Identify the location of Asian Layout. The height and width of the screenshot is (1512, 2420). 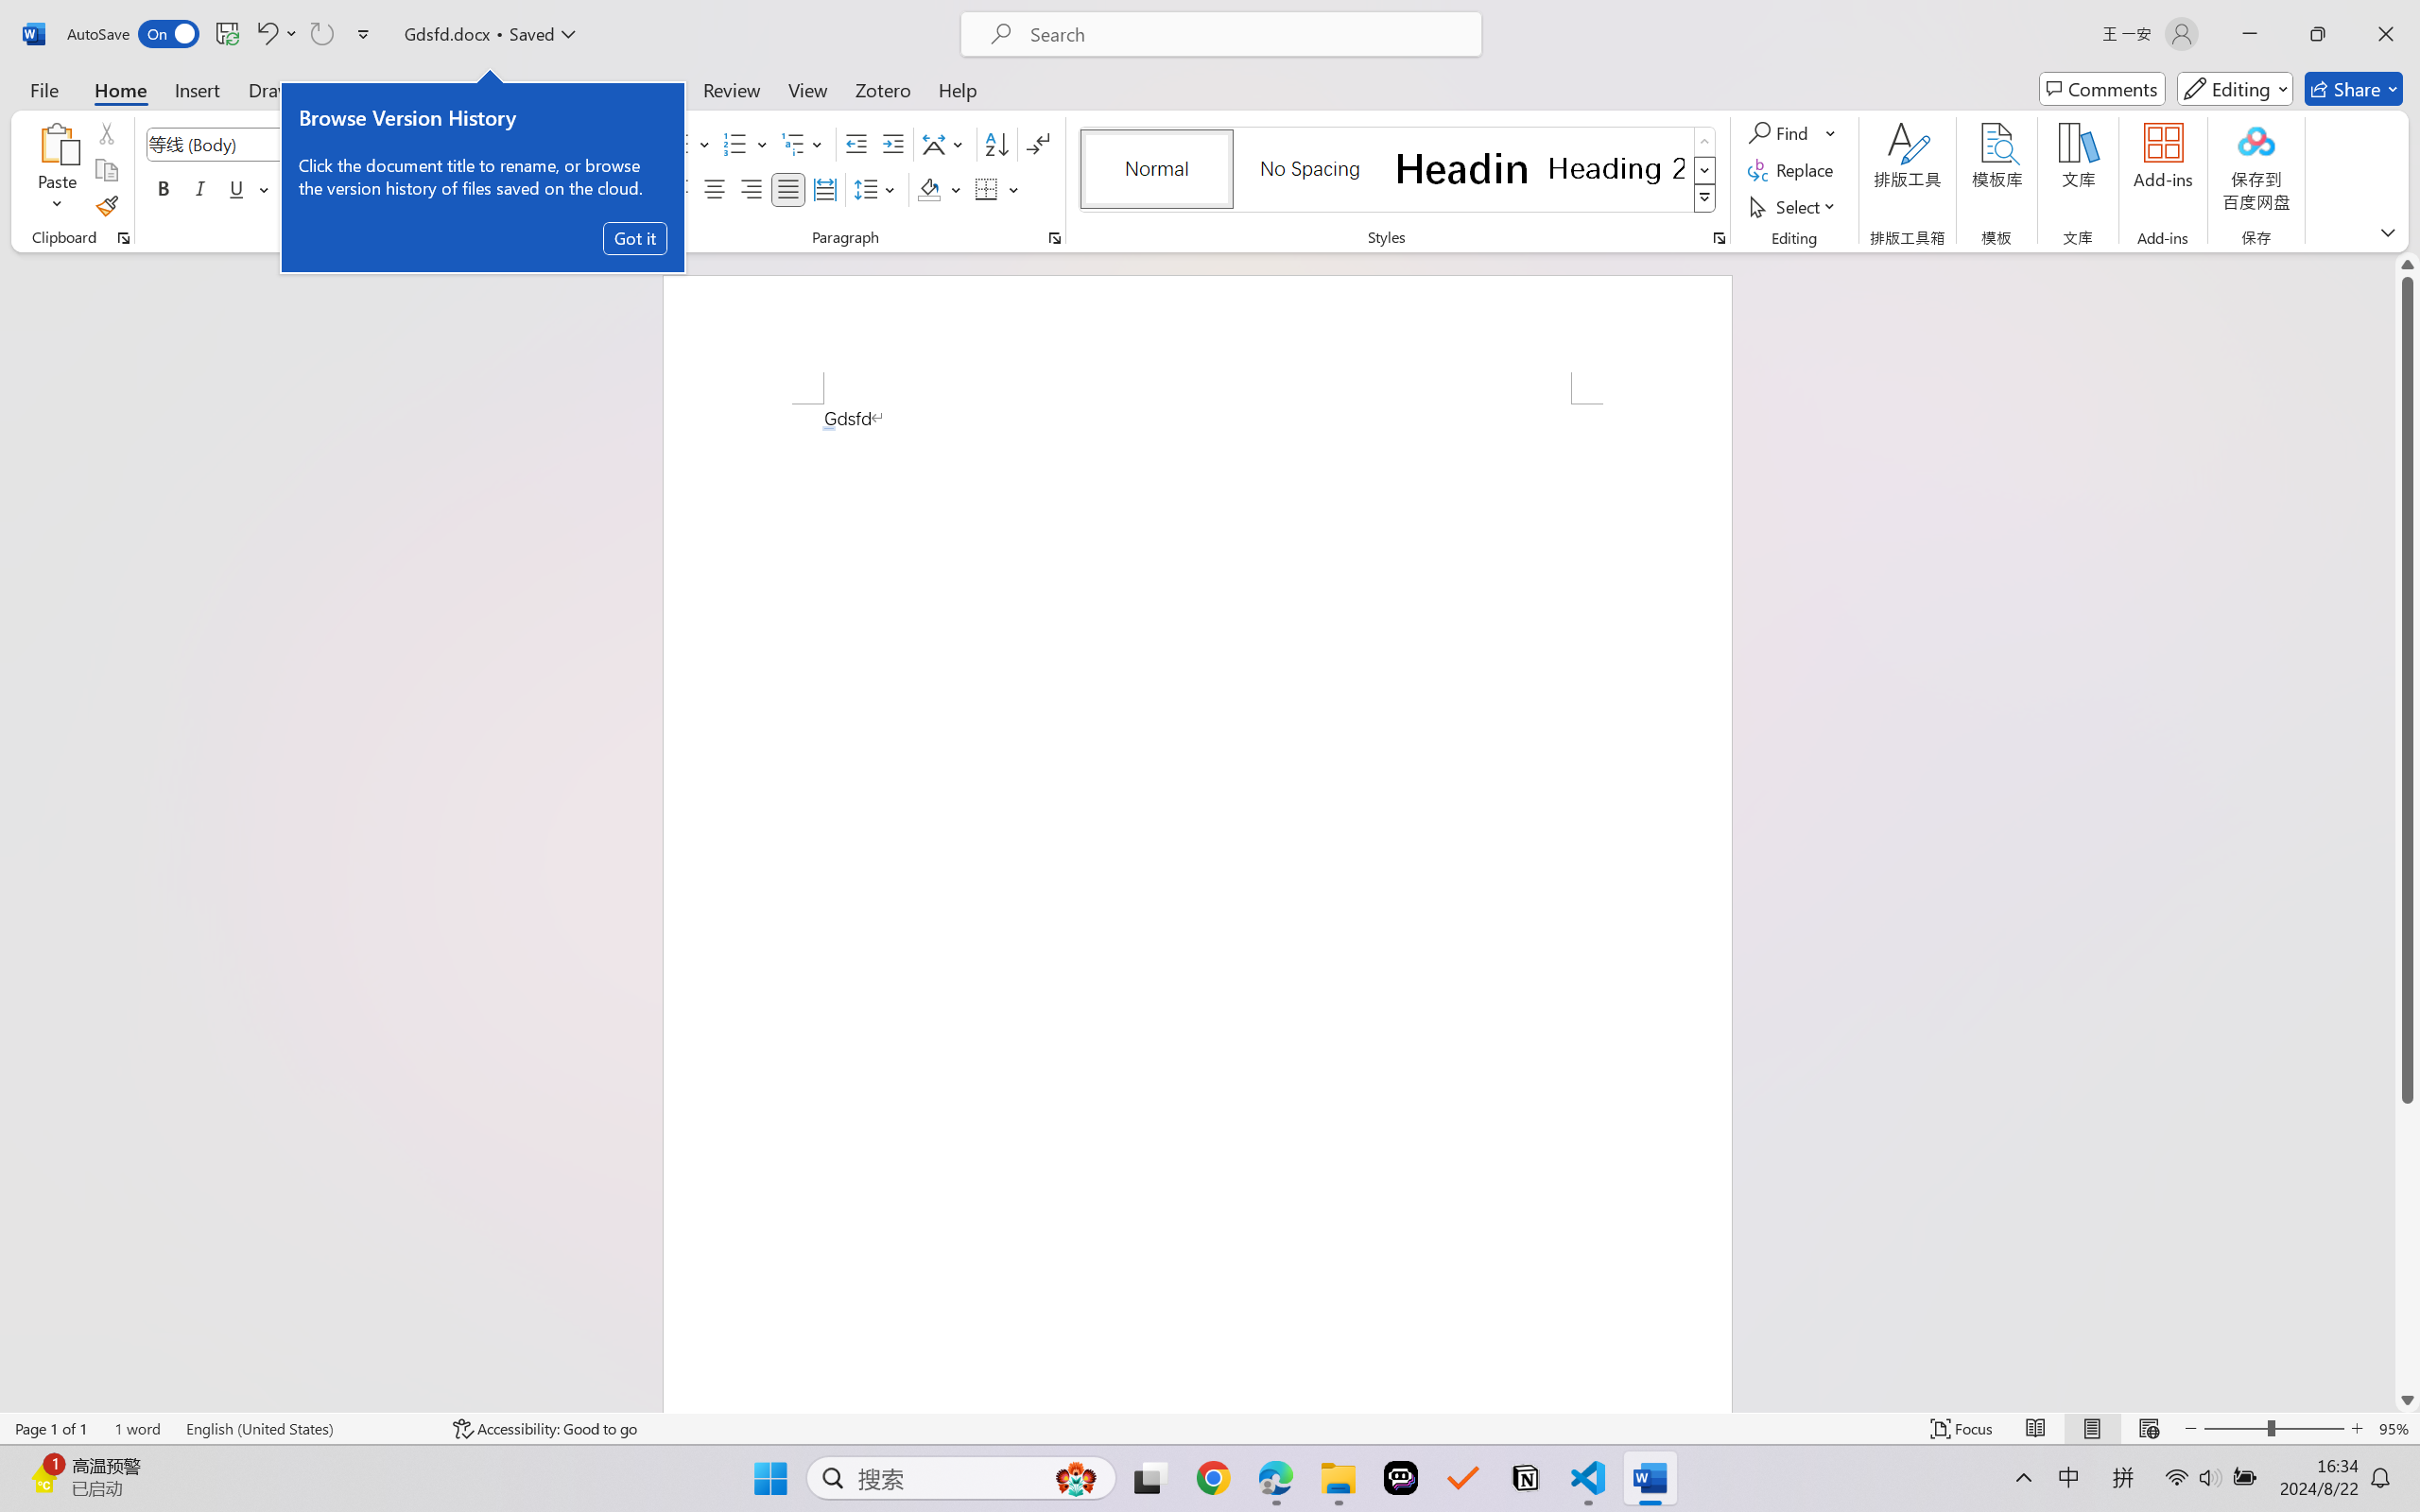
(945, 144).